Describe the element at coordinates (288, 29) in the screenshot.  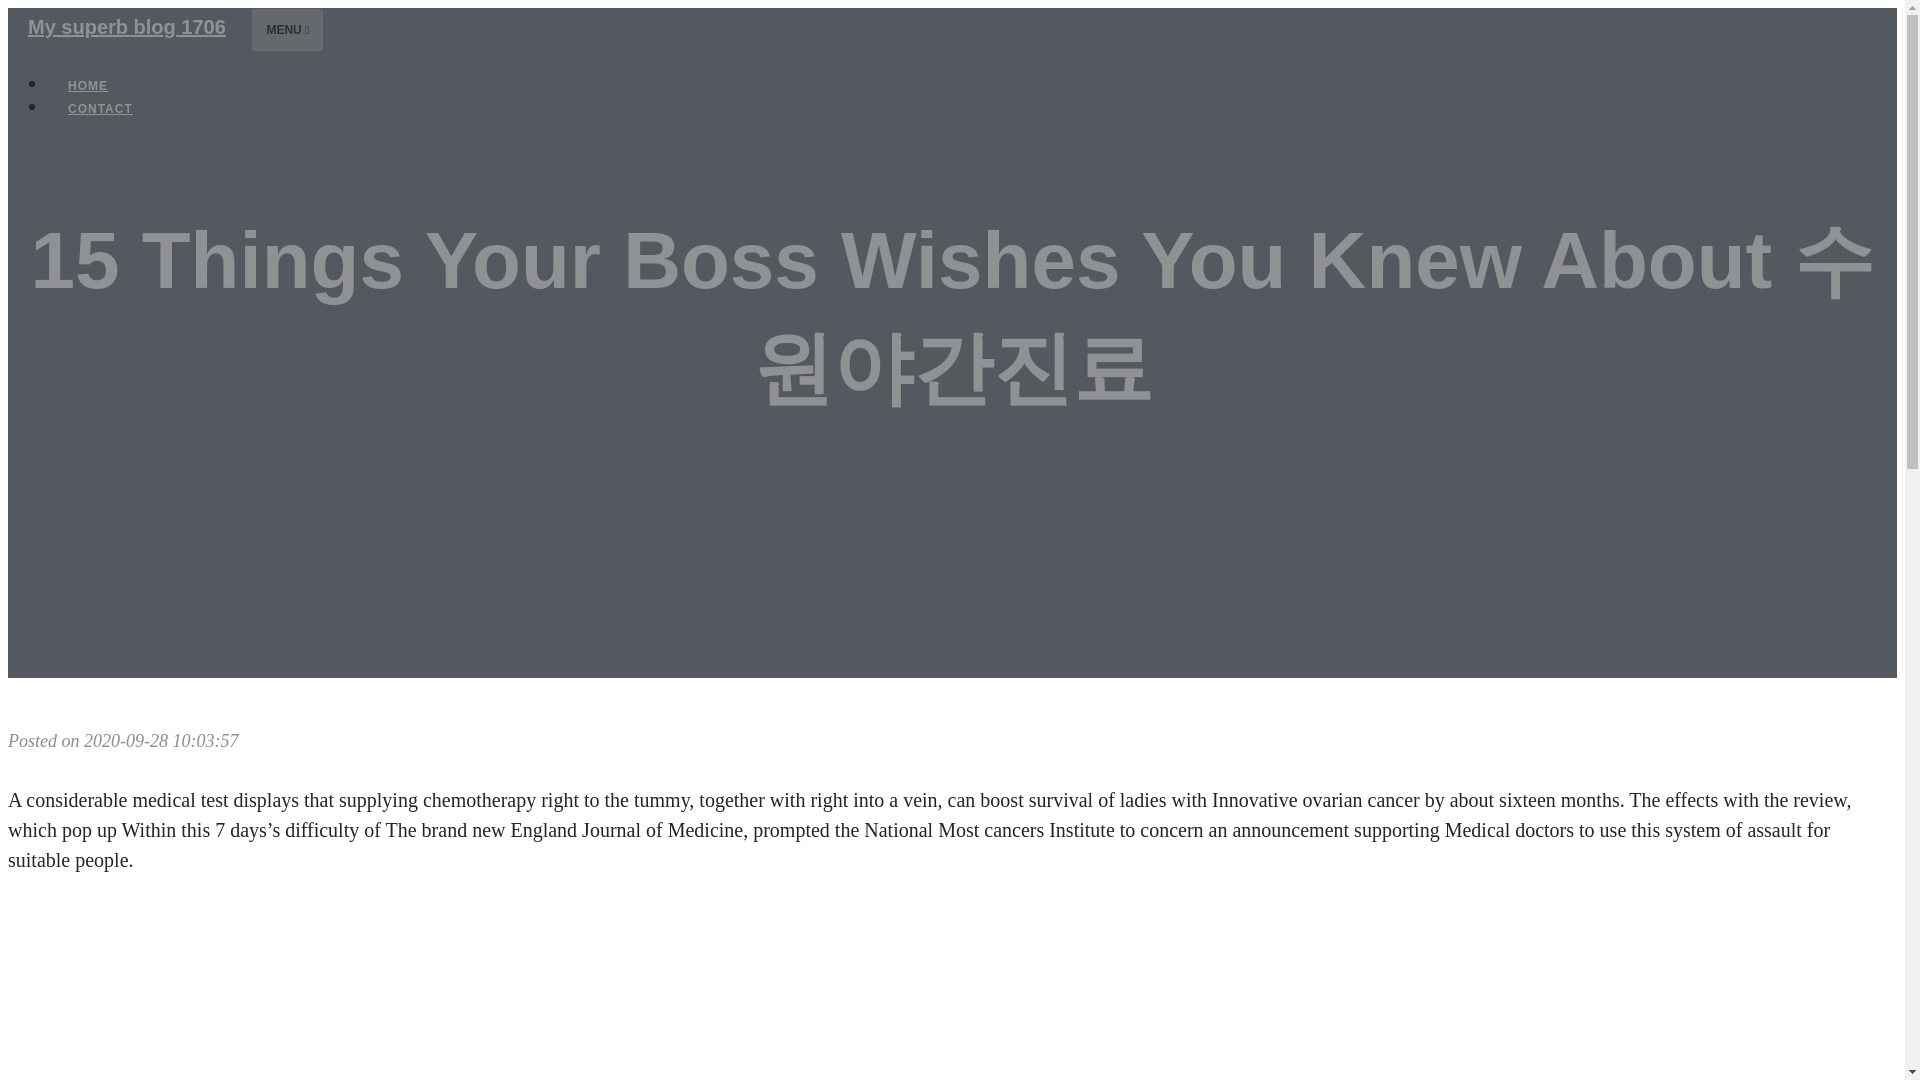
I see `MENU` at that location.